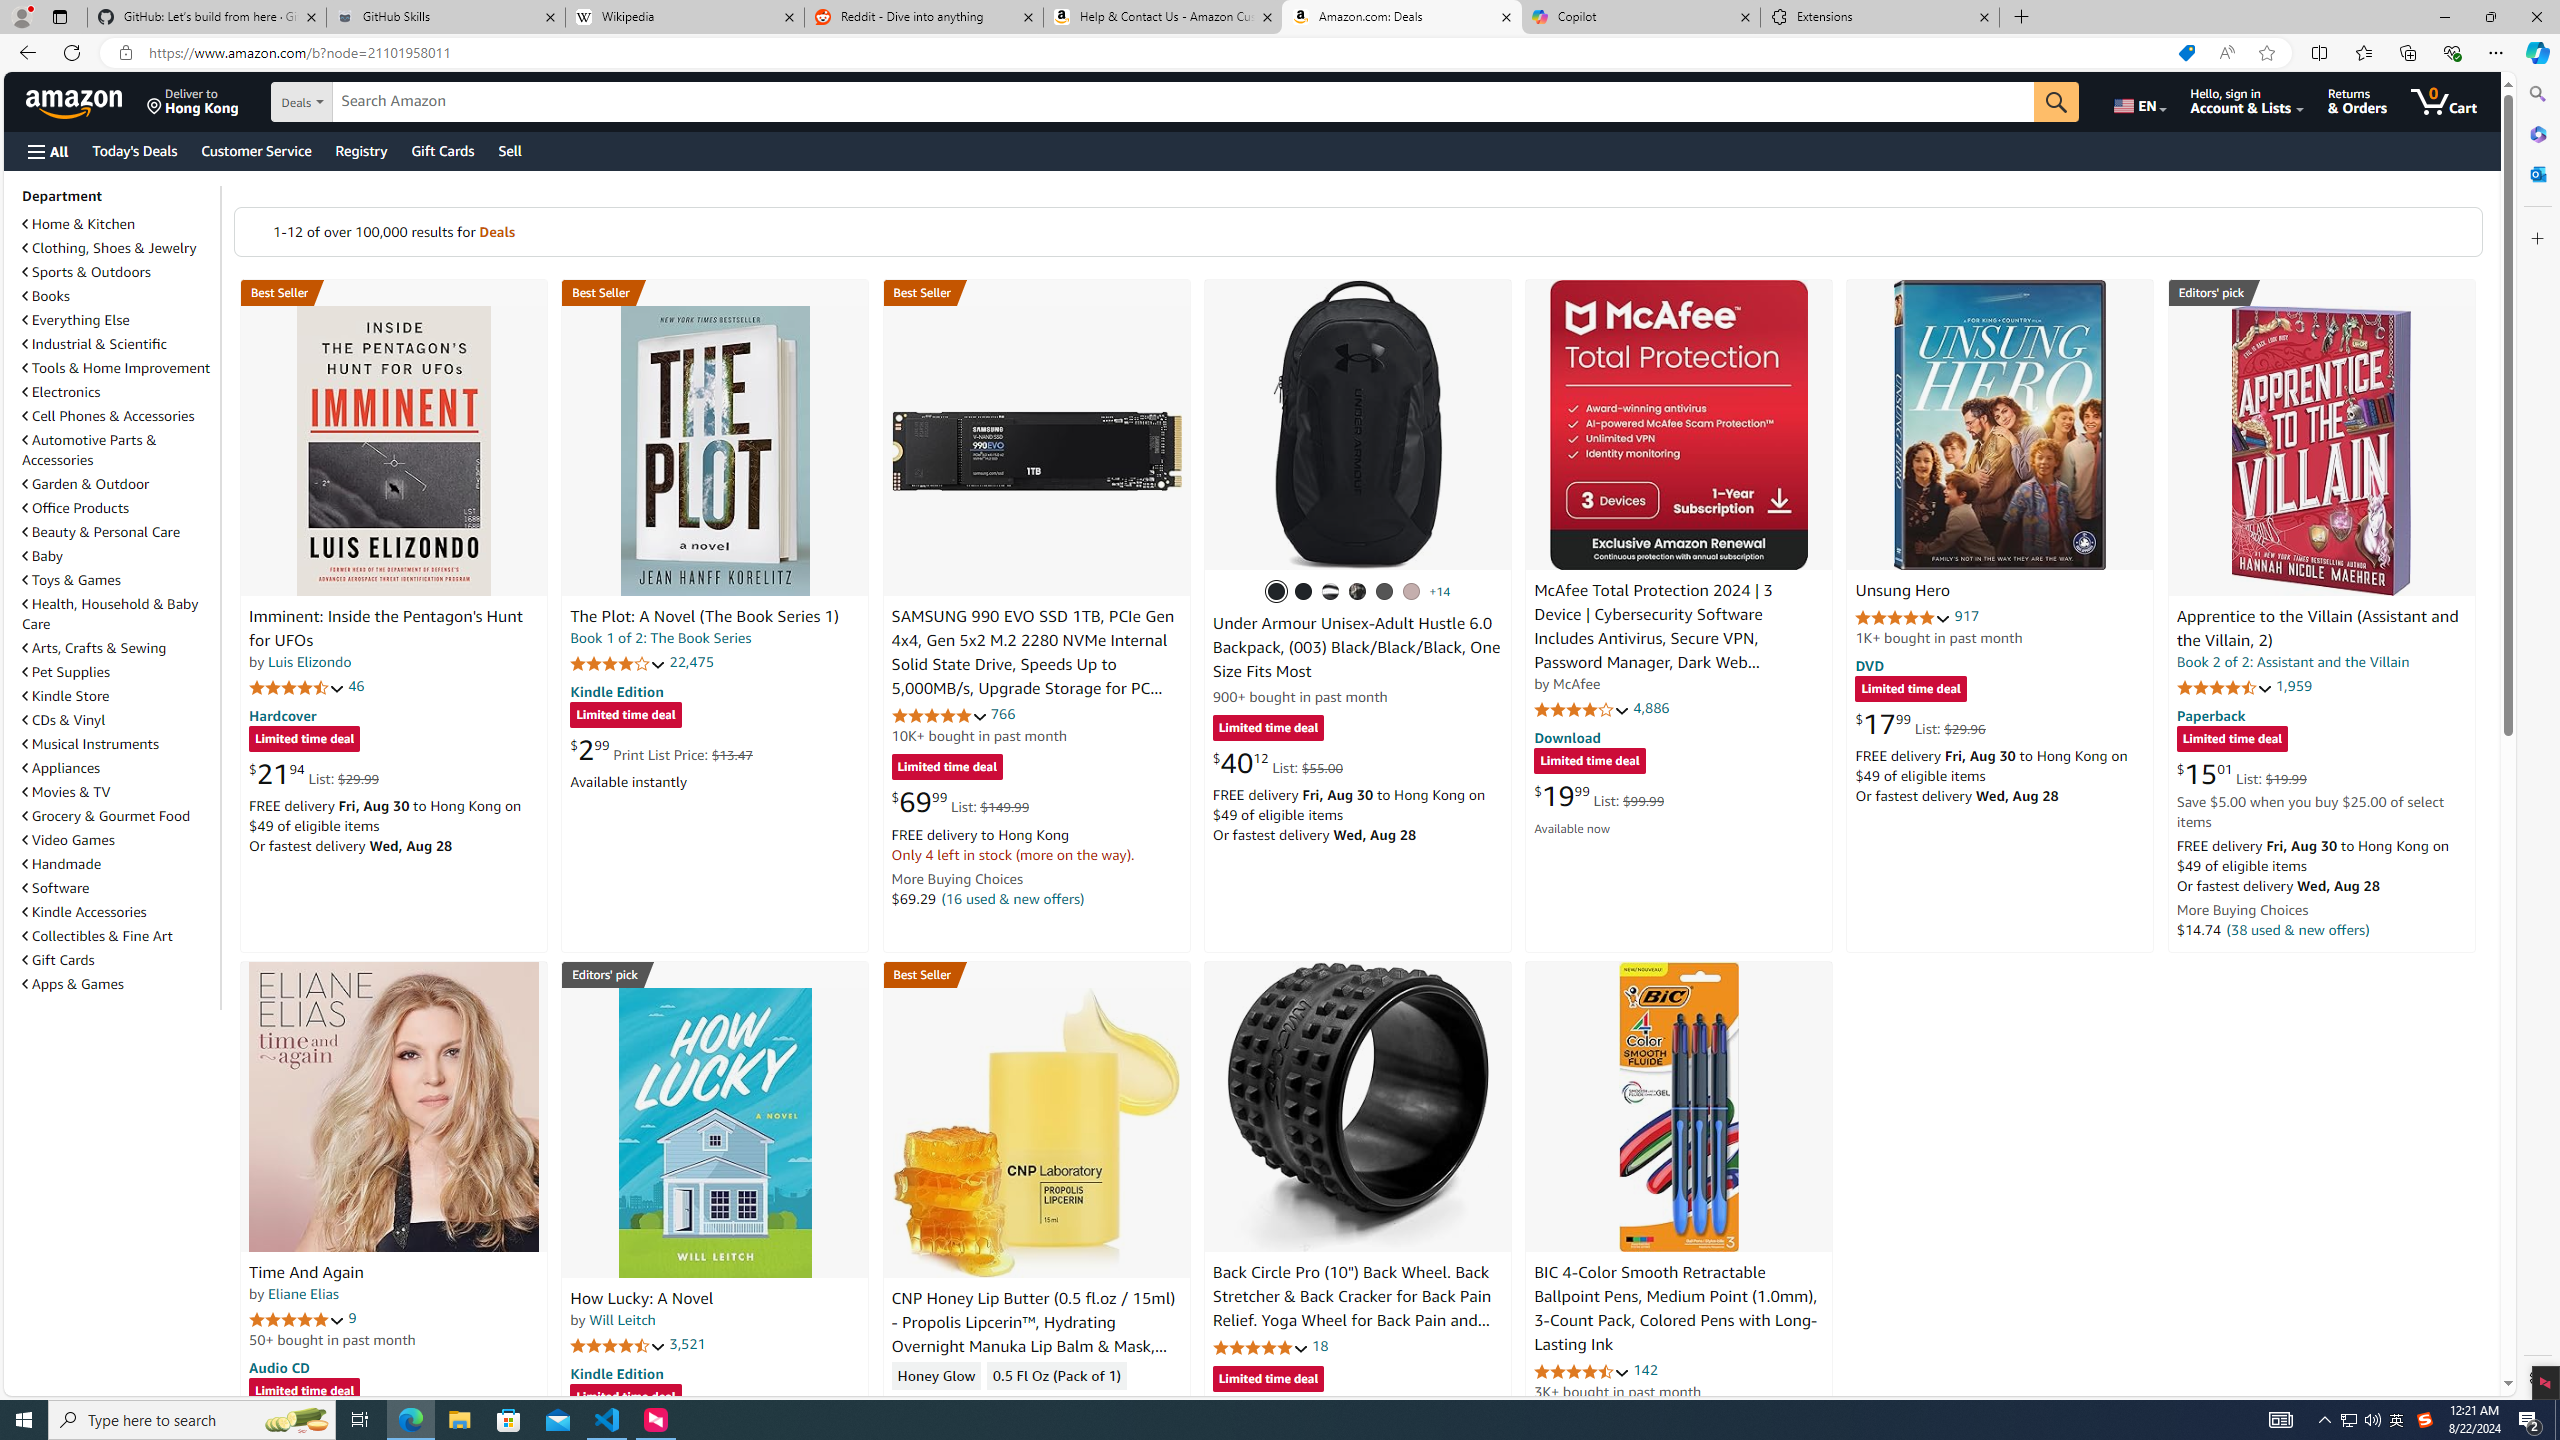 This screenshot has height=1440, width=2560. Describe the element at coordinates (445, 17) in the screenshot. I see `GitHub Skills` at that location.